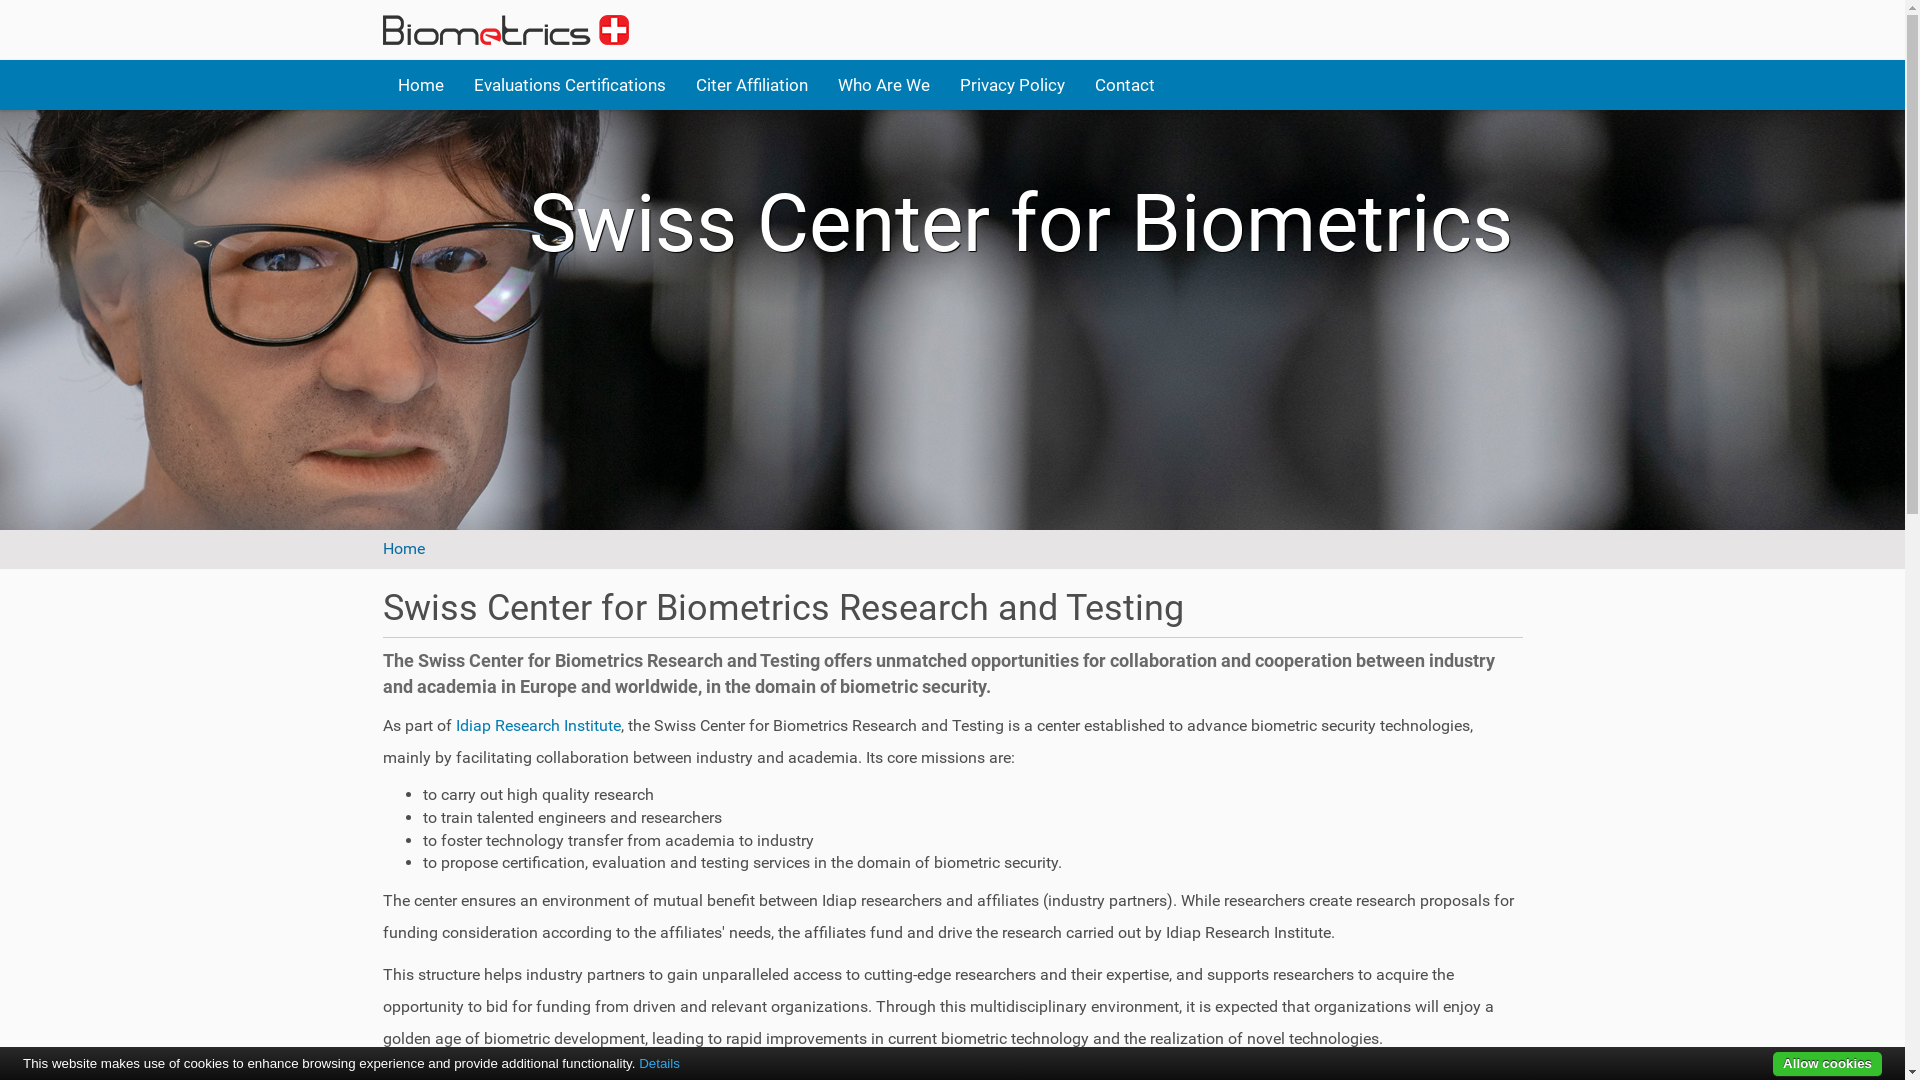 This screenshot has height=1080, width=1920. Describe the element at coordinates (1125, 85) in the screenshot. I see `Contact` at that location.